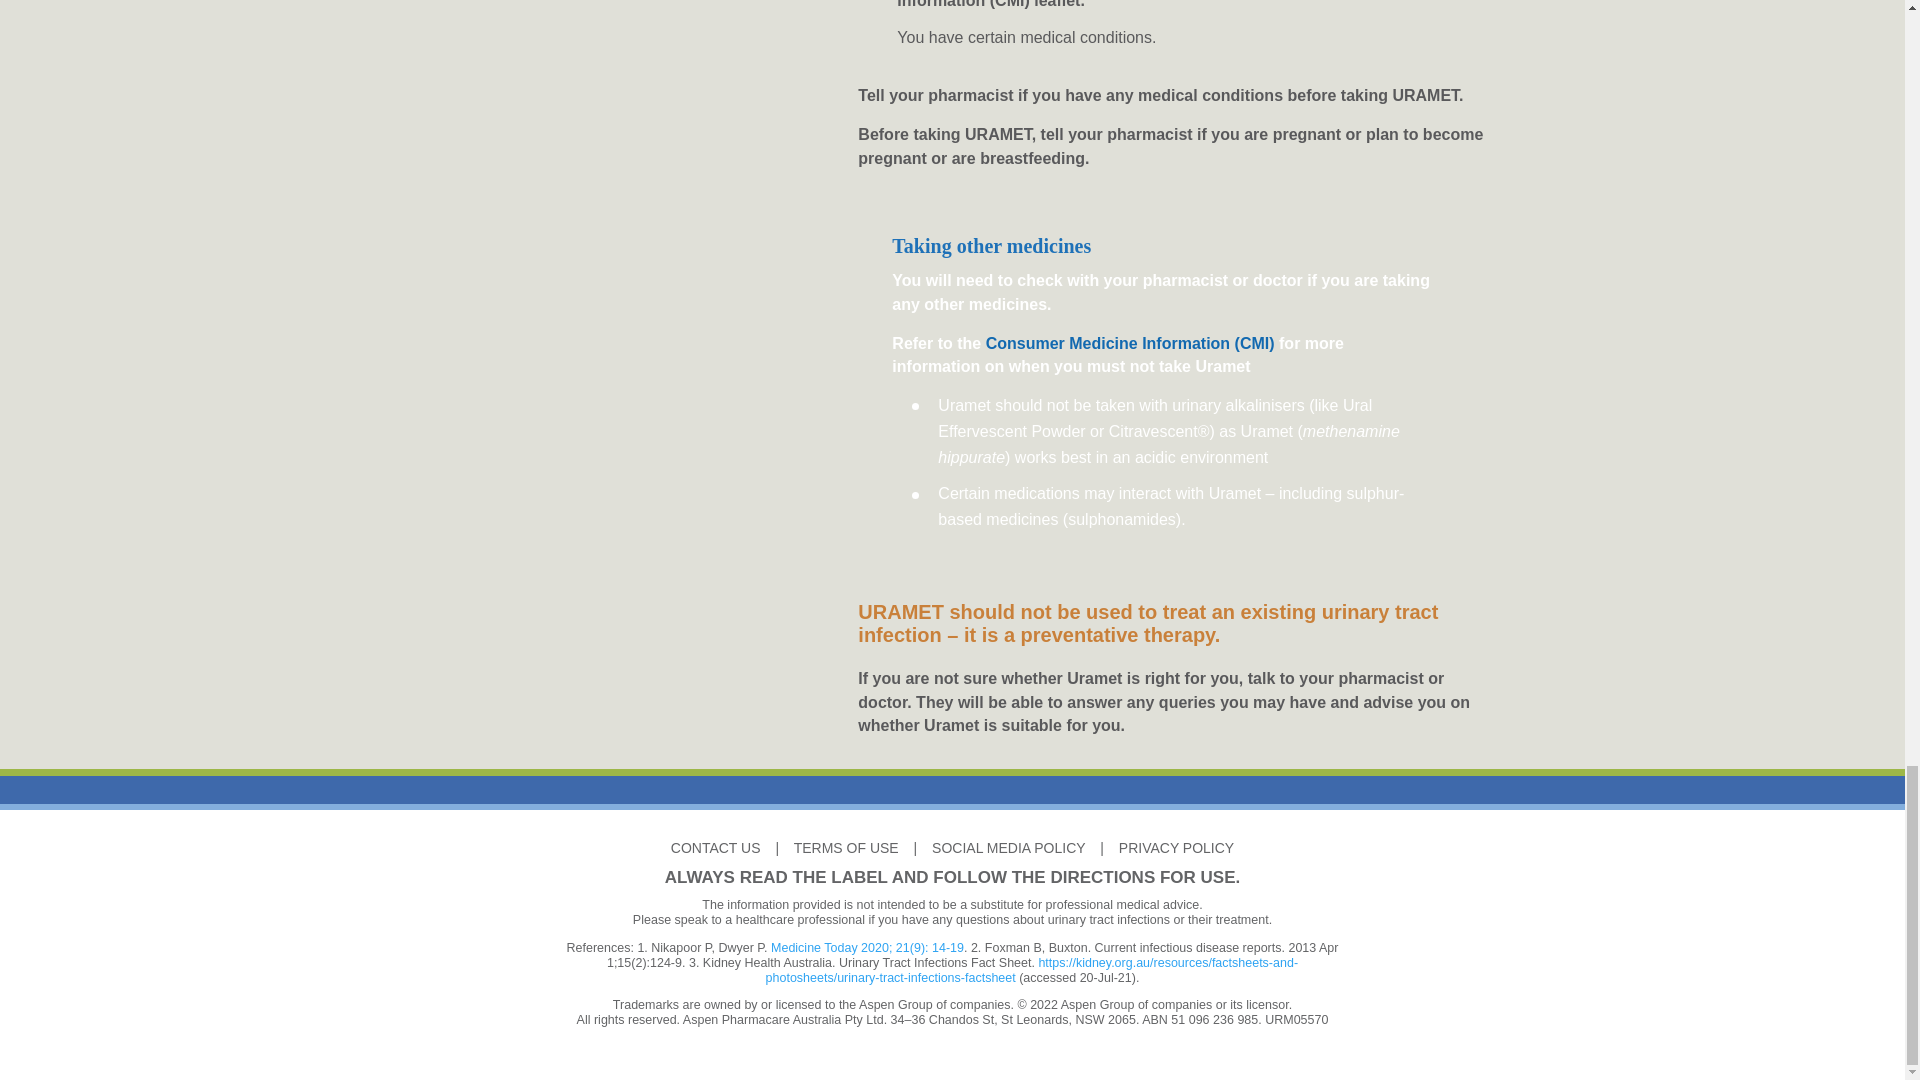 This screenshot has width=1920, height=1080. I want to click on SOCIAL MEDIA POLICY, so click(1008, 848).